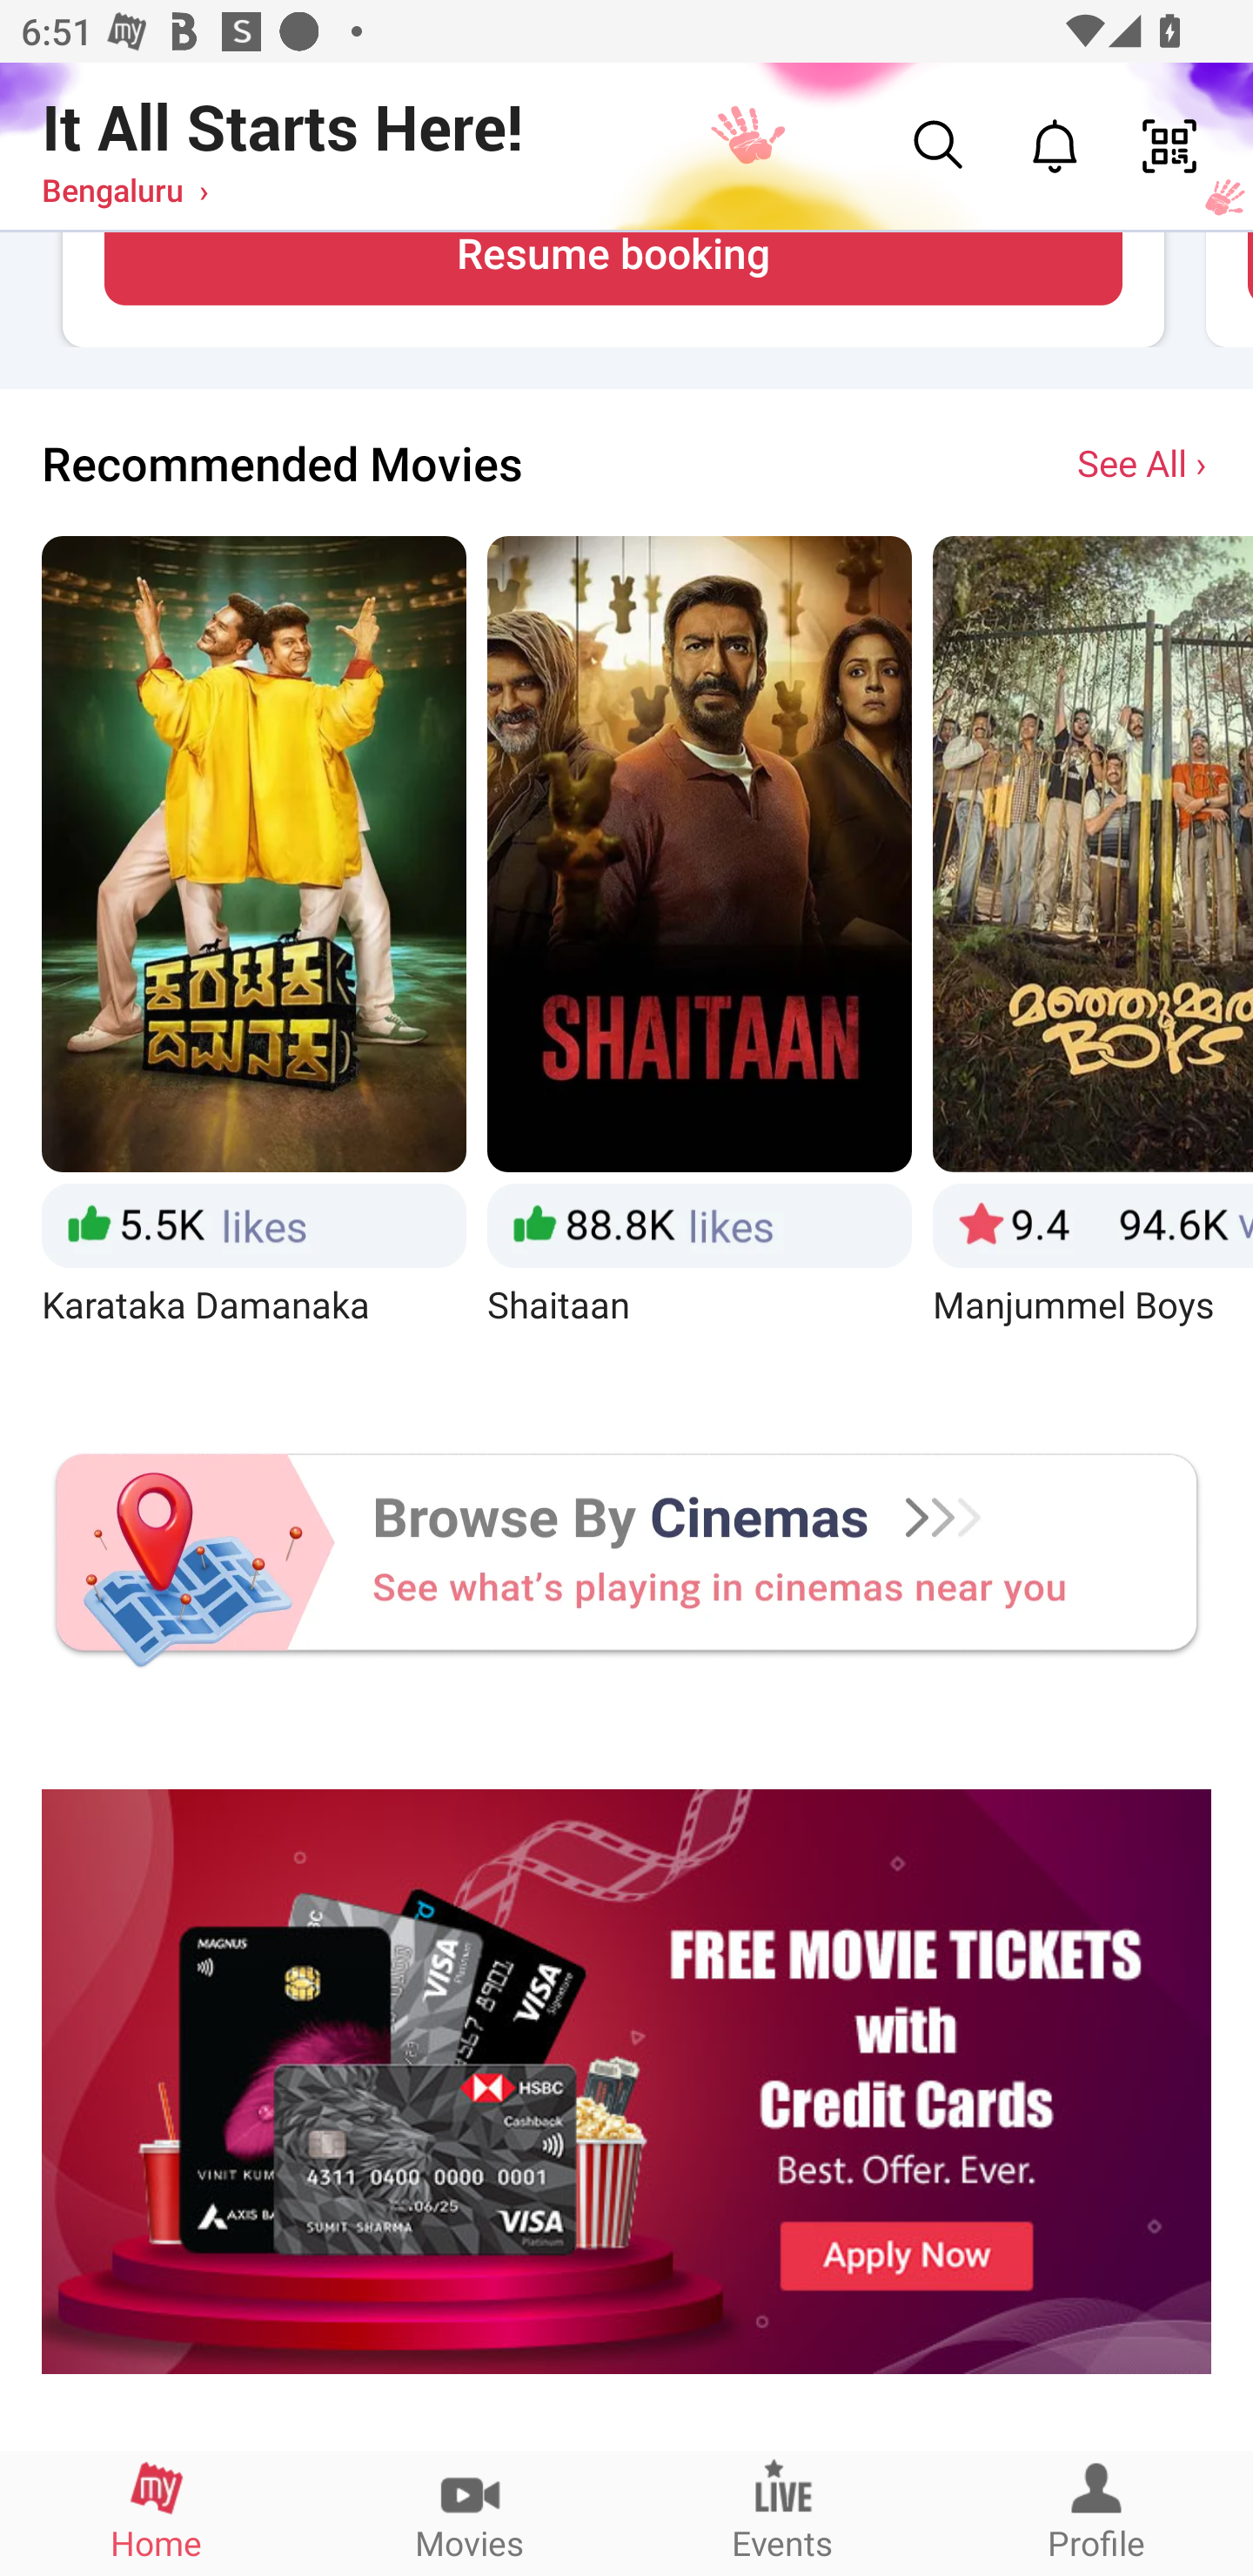 This screenshot has width=1253, height=2576. I want to click on See All ›, so click(1144, 462).